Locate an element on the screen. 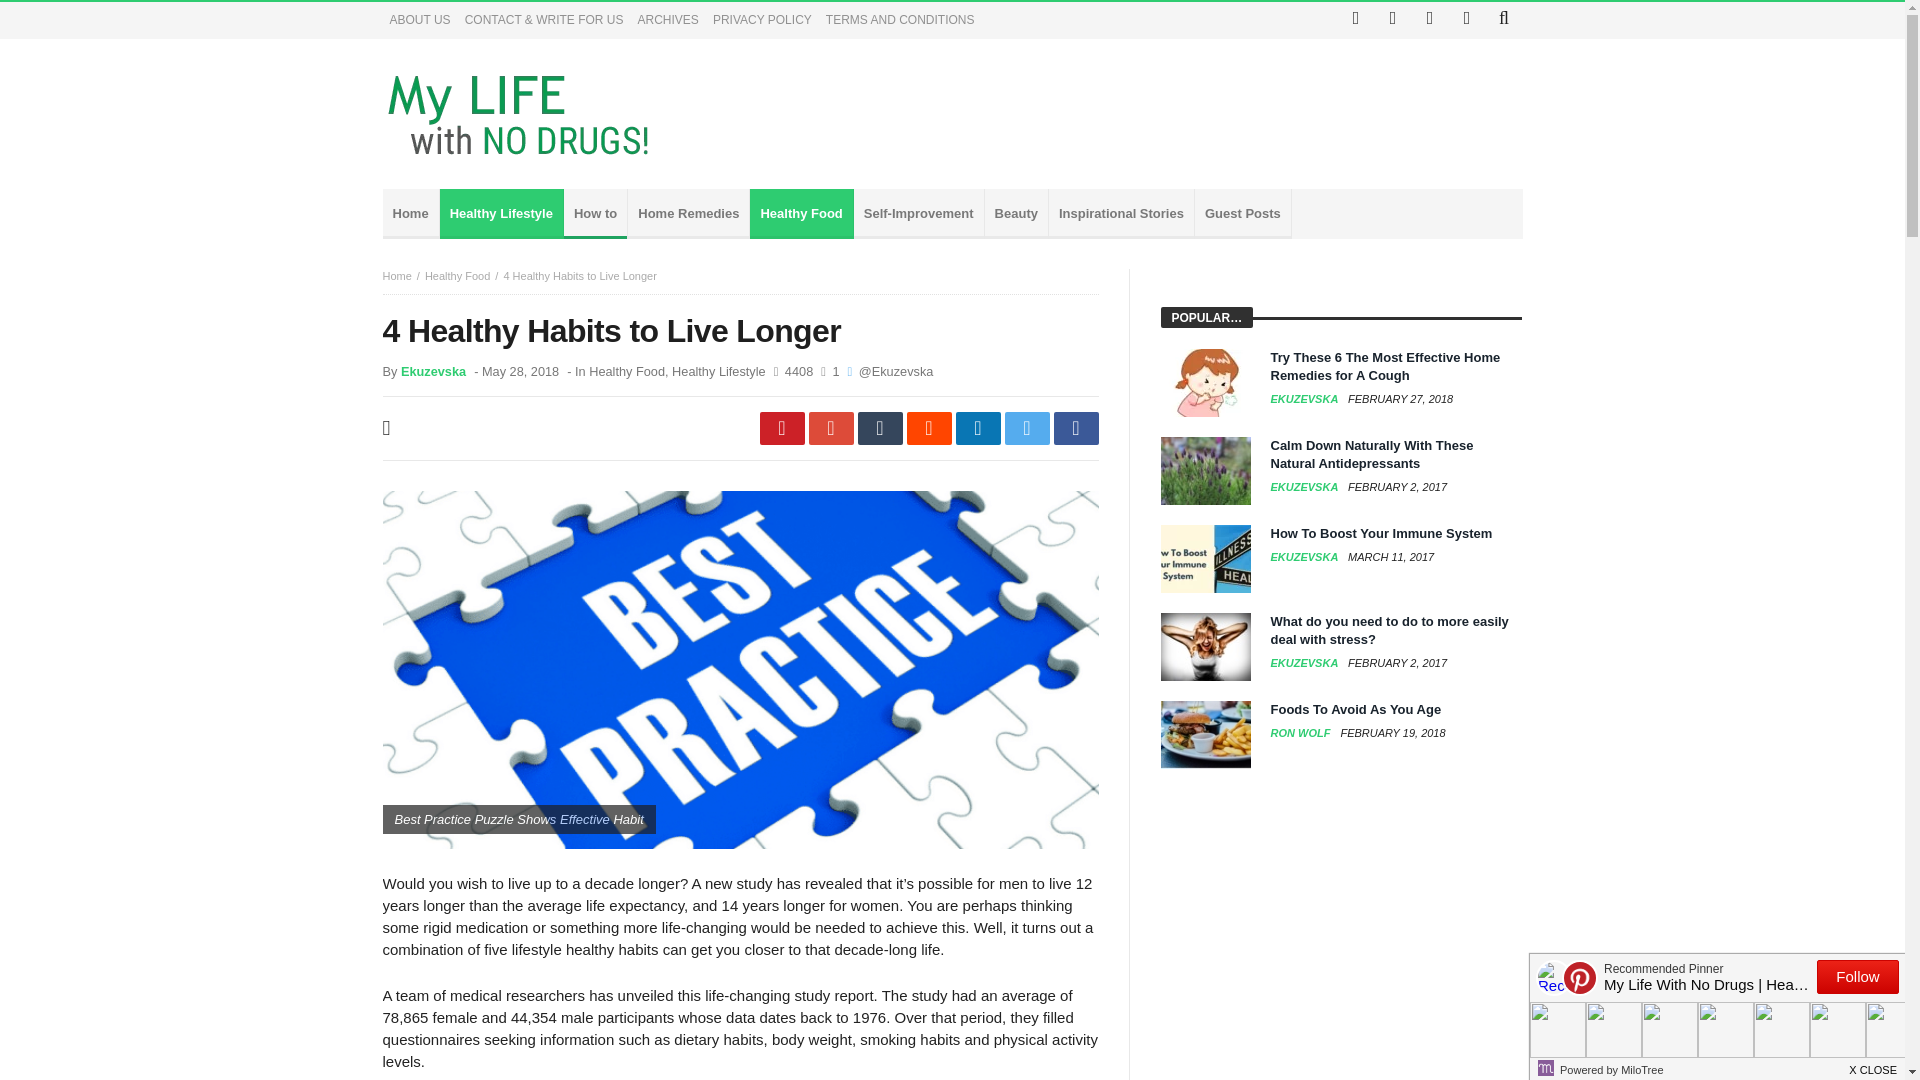  linkedin is located at coordinates (978, 428).